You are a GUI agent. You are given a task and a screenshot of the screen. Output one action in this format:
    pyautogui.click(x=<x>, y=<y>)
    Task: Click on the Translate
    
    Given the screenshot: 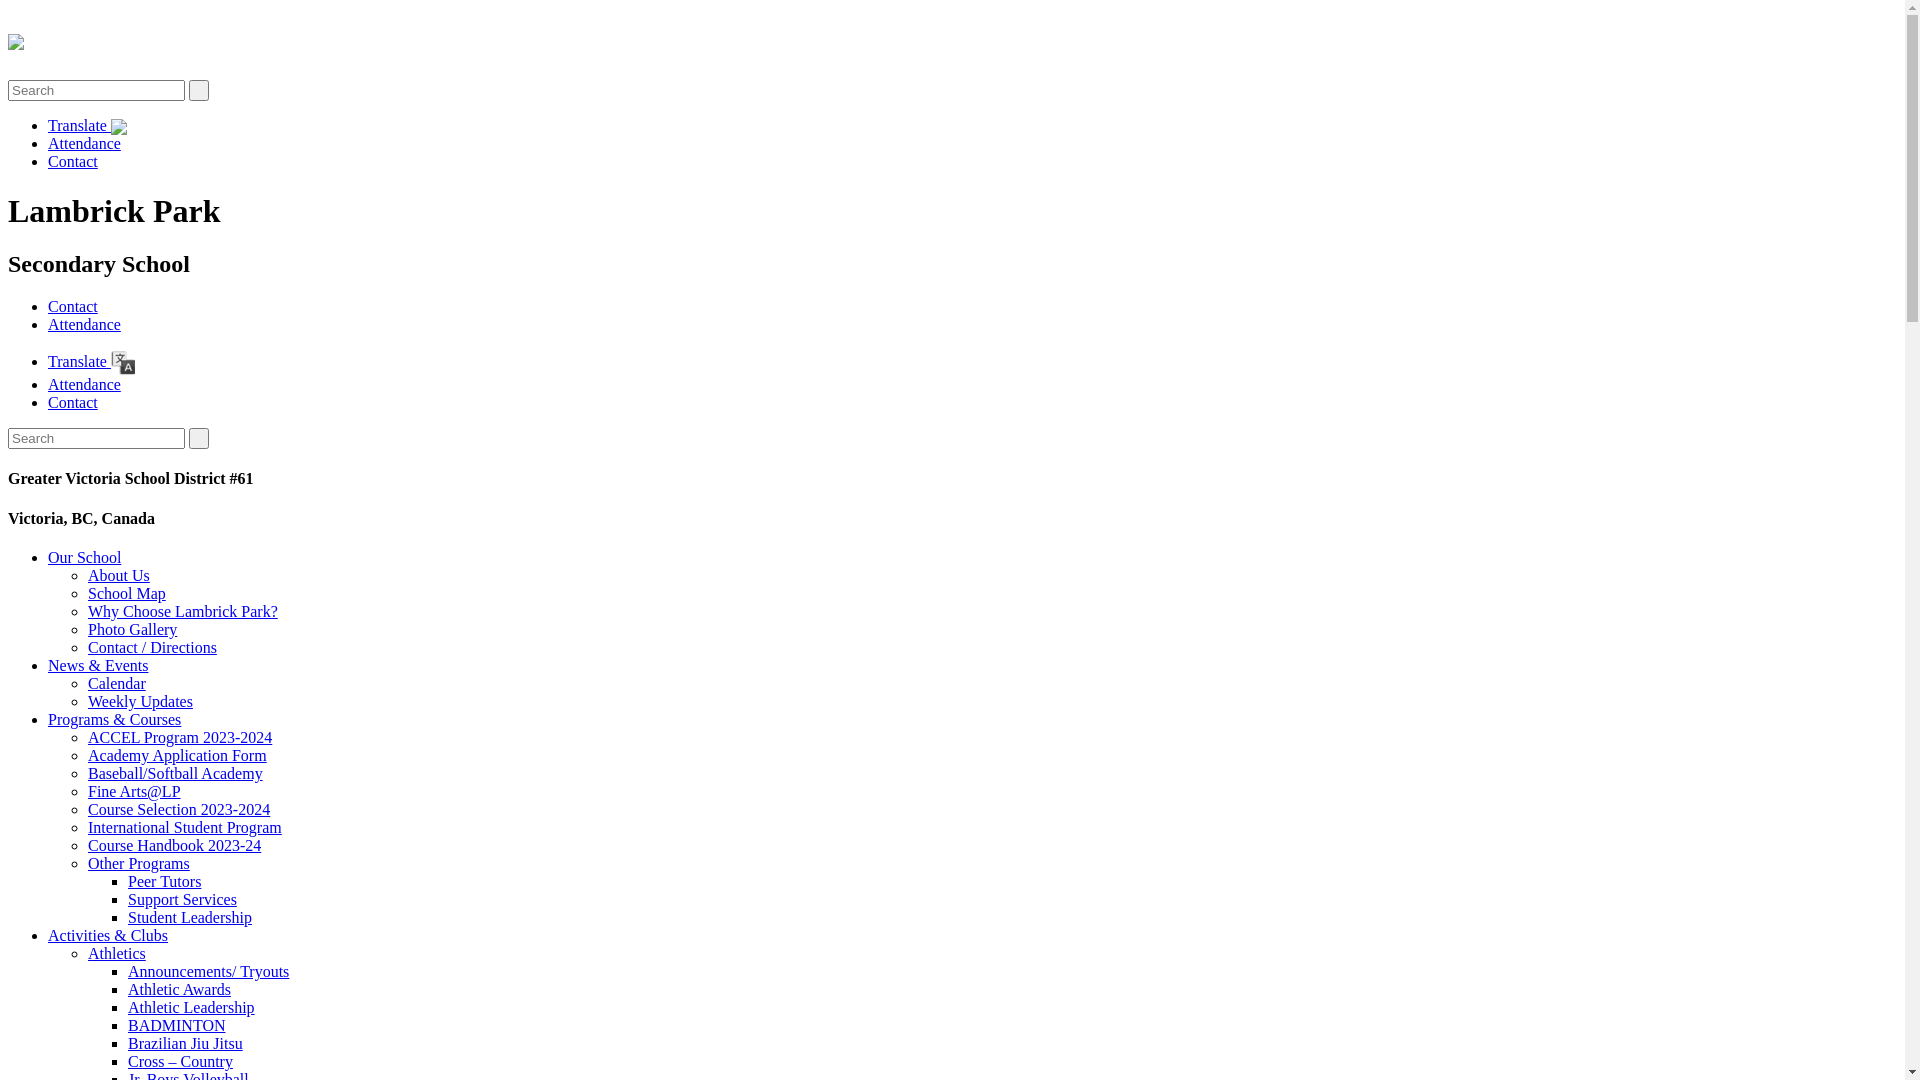 What is the action you would take?
    pyautogui.click(x=92, y=362)
    